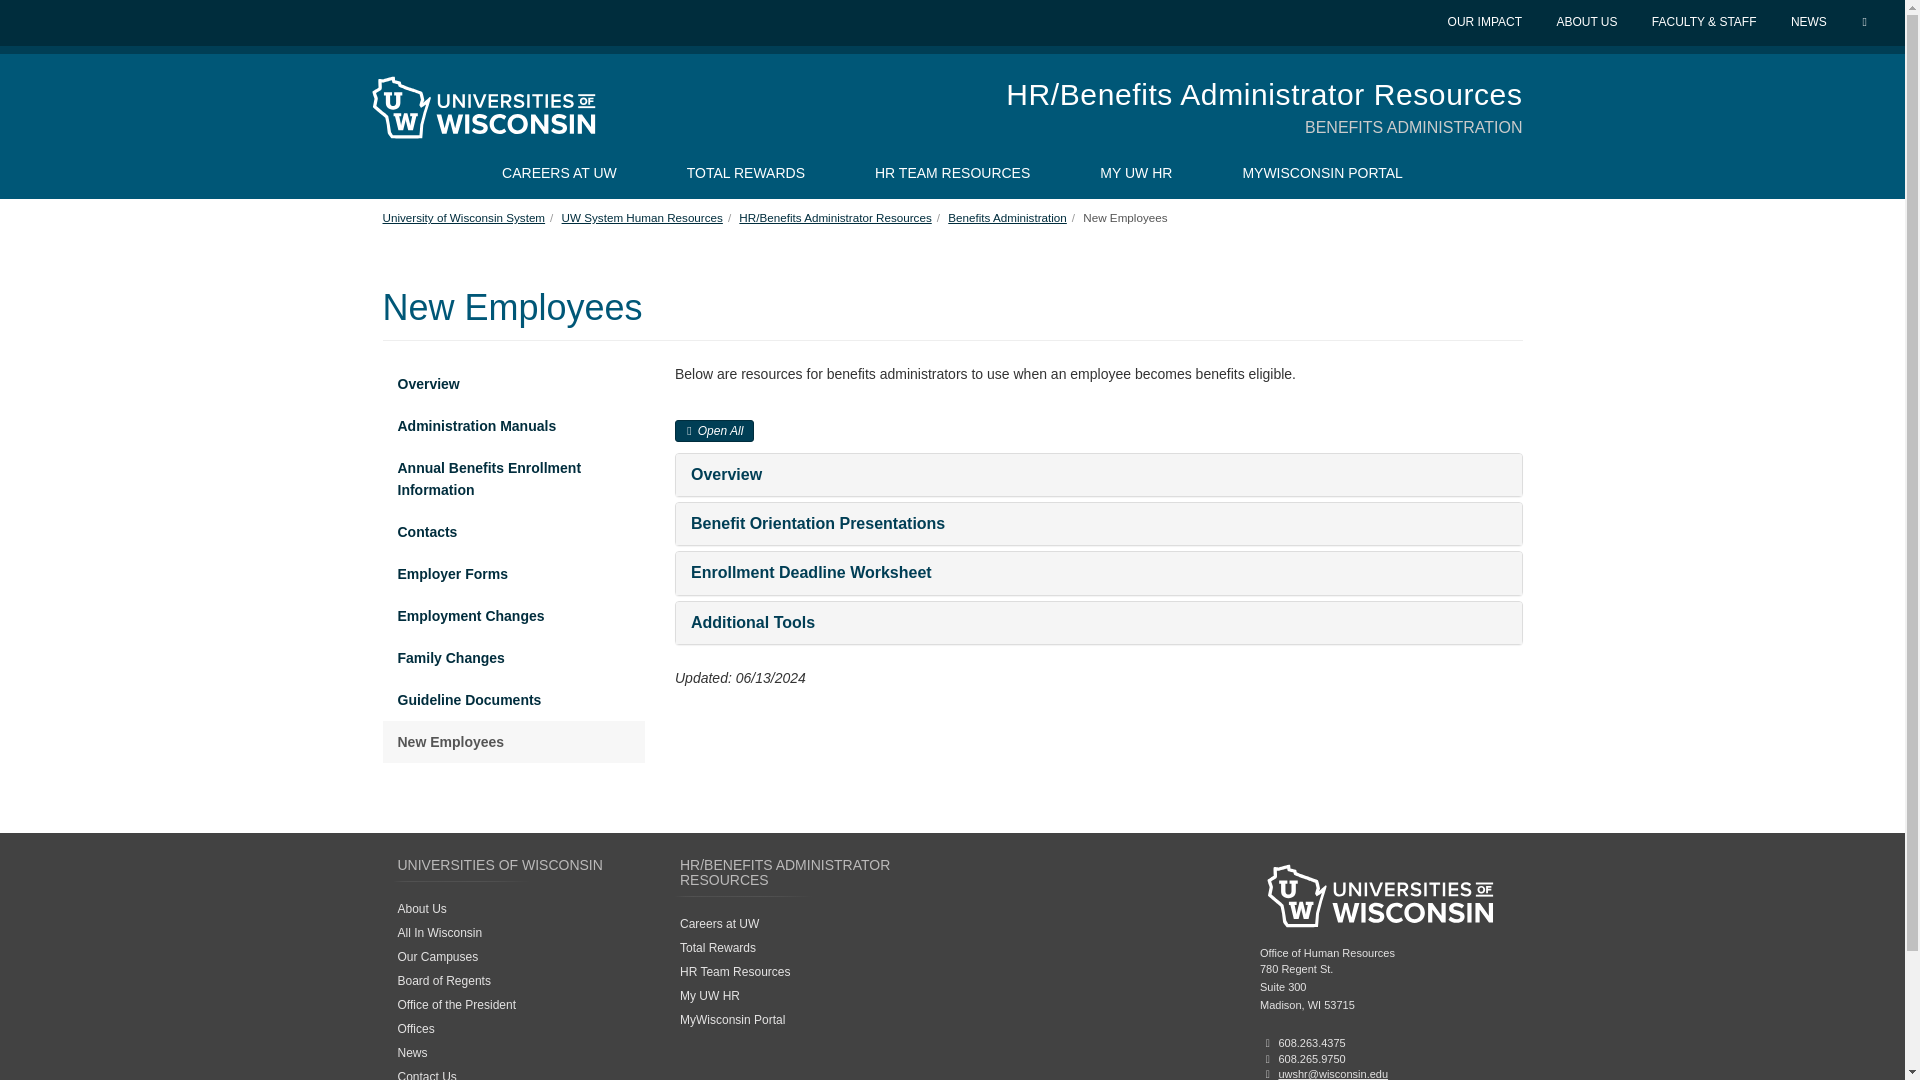  What do you see at coordinates (559, 172) in the screenshot?
I see `CAREERS AT UW` at bounding box center [559, 172].